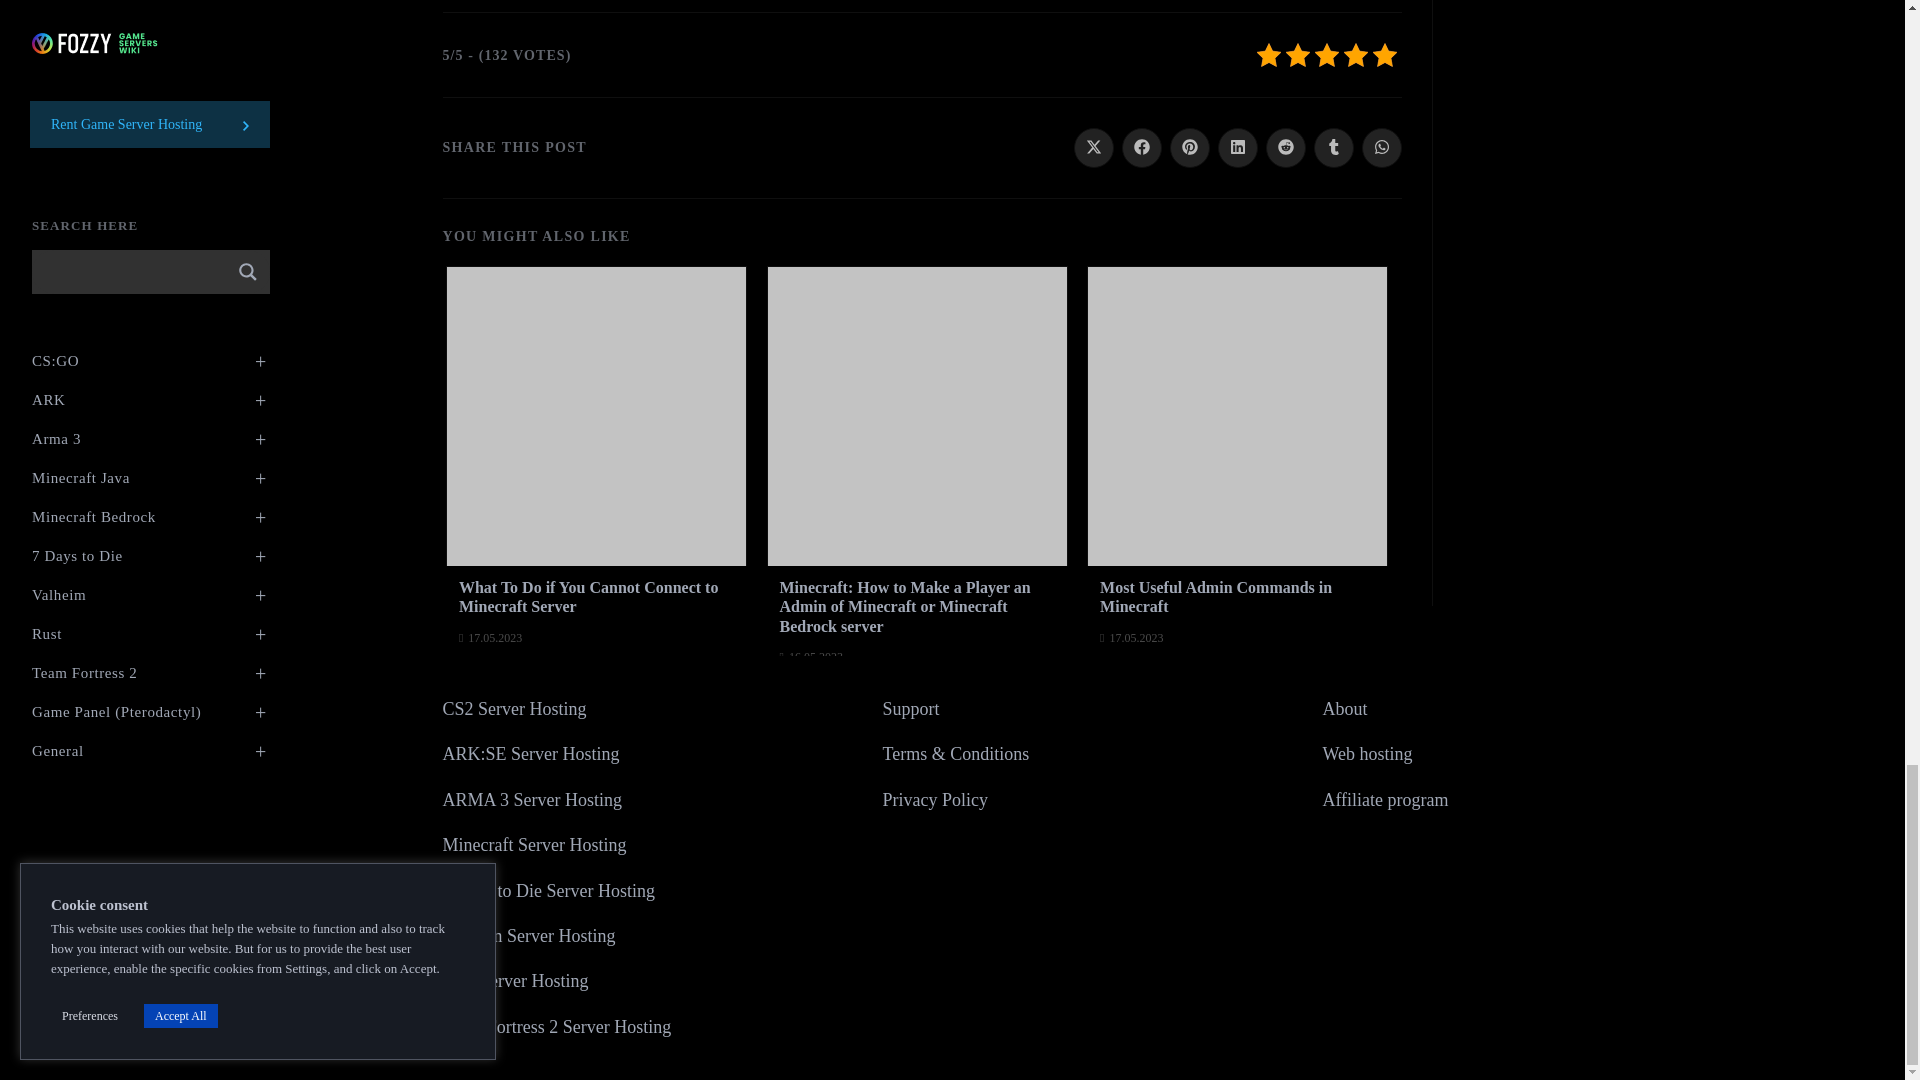 The width and height of the screenshot is (1920, 1080). I want to click on Rent 7 Days to Die Server Hosting, so click(548, 890).